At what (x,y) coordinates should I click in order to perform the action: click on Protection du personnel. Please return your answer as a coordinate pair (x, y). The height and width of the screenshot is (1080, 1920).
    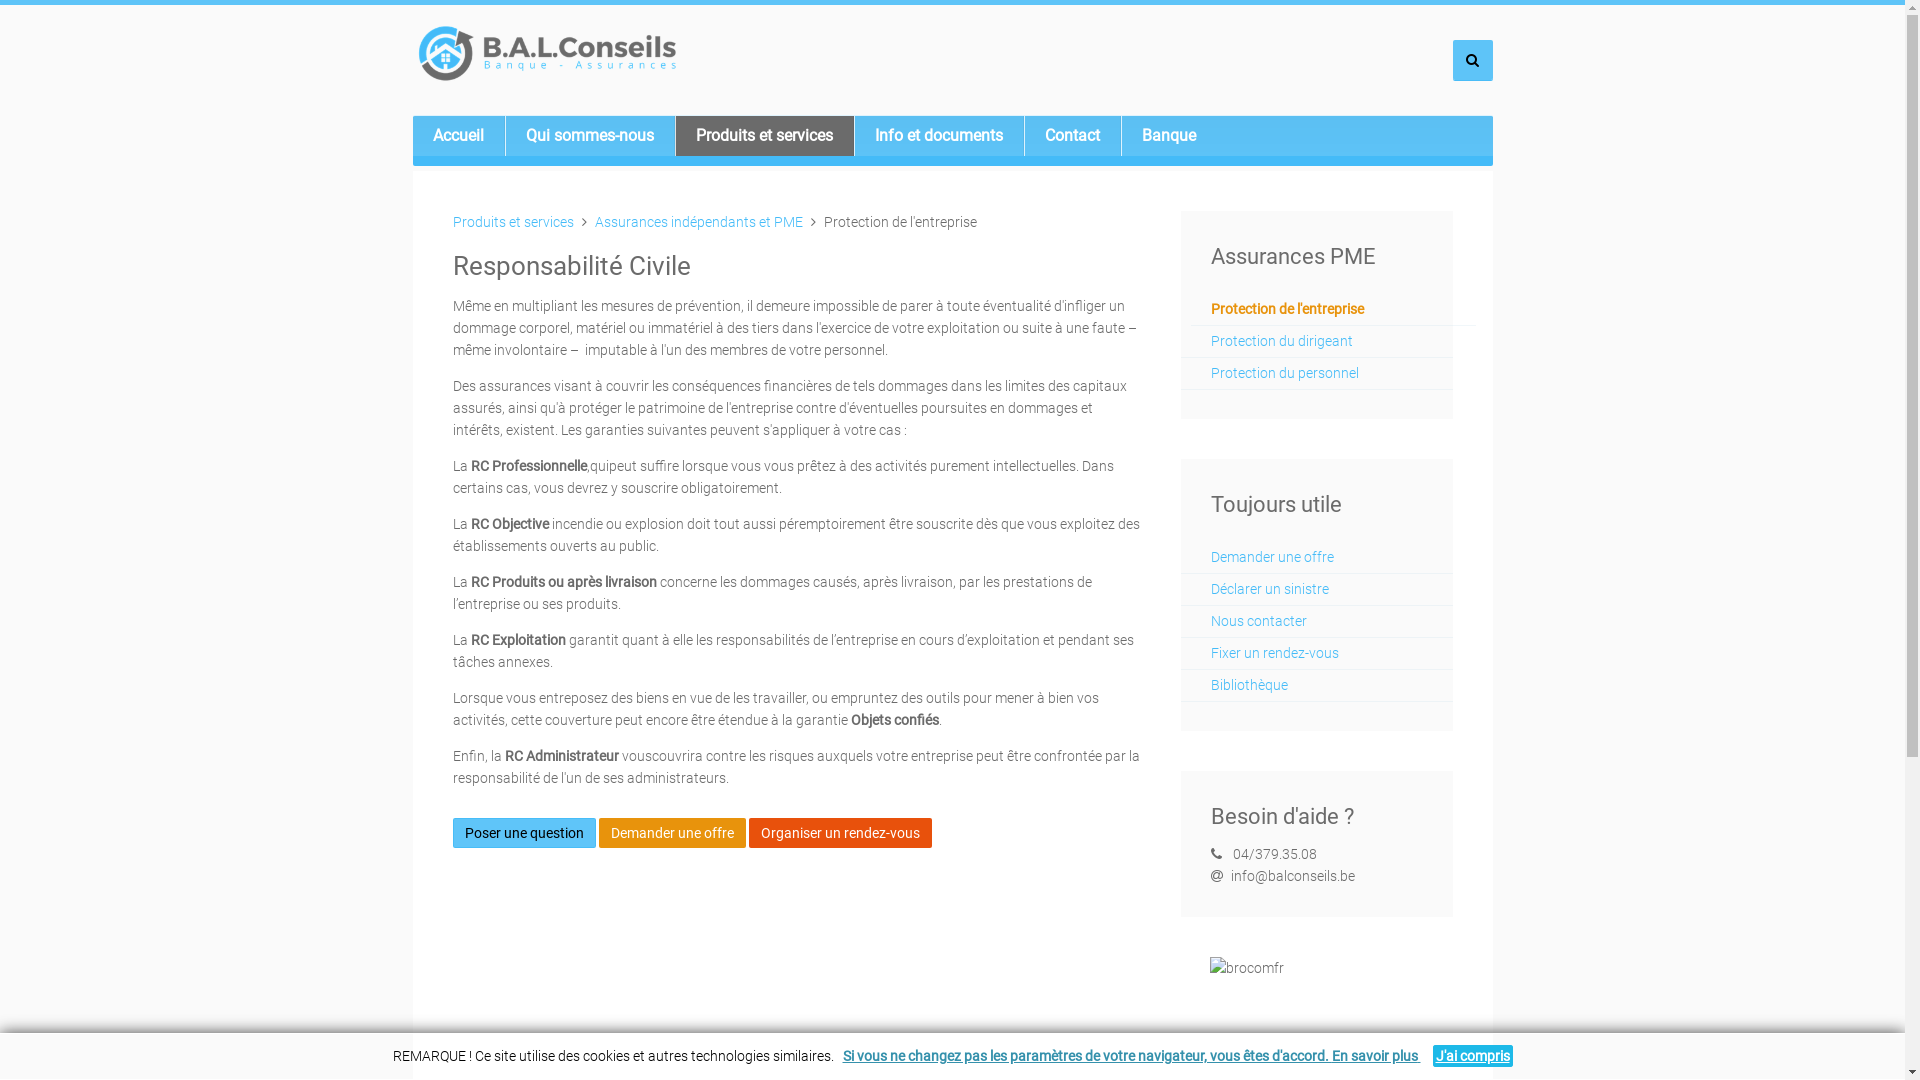
    Looking at the image, I should click on (1316, 373).